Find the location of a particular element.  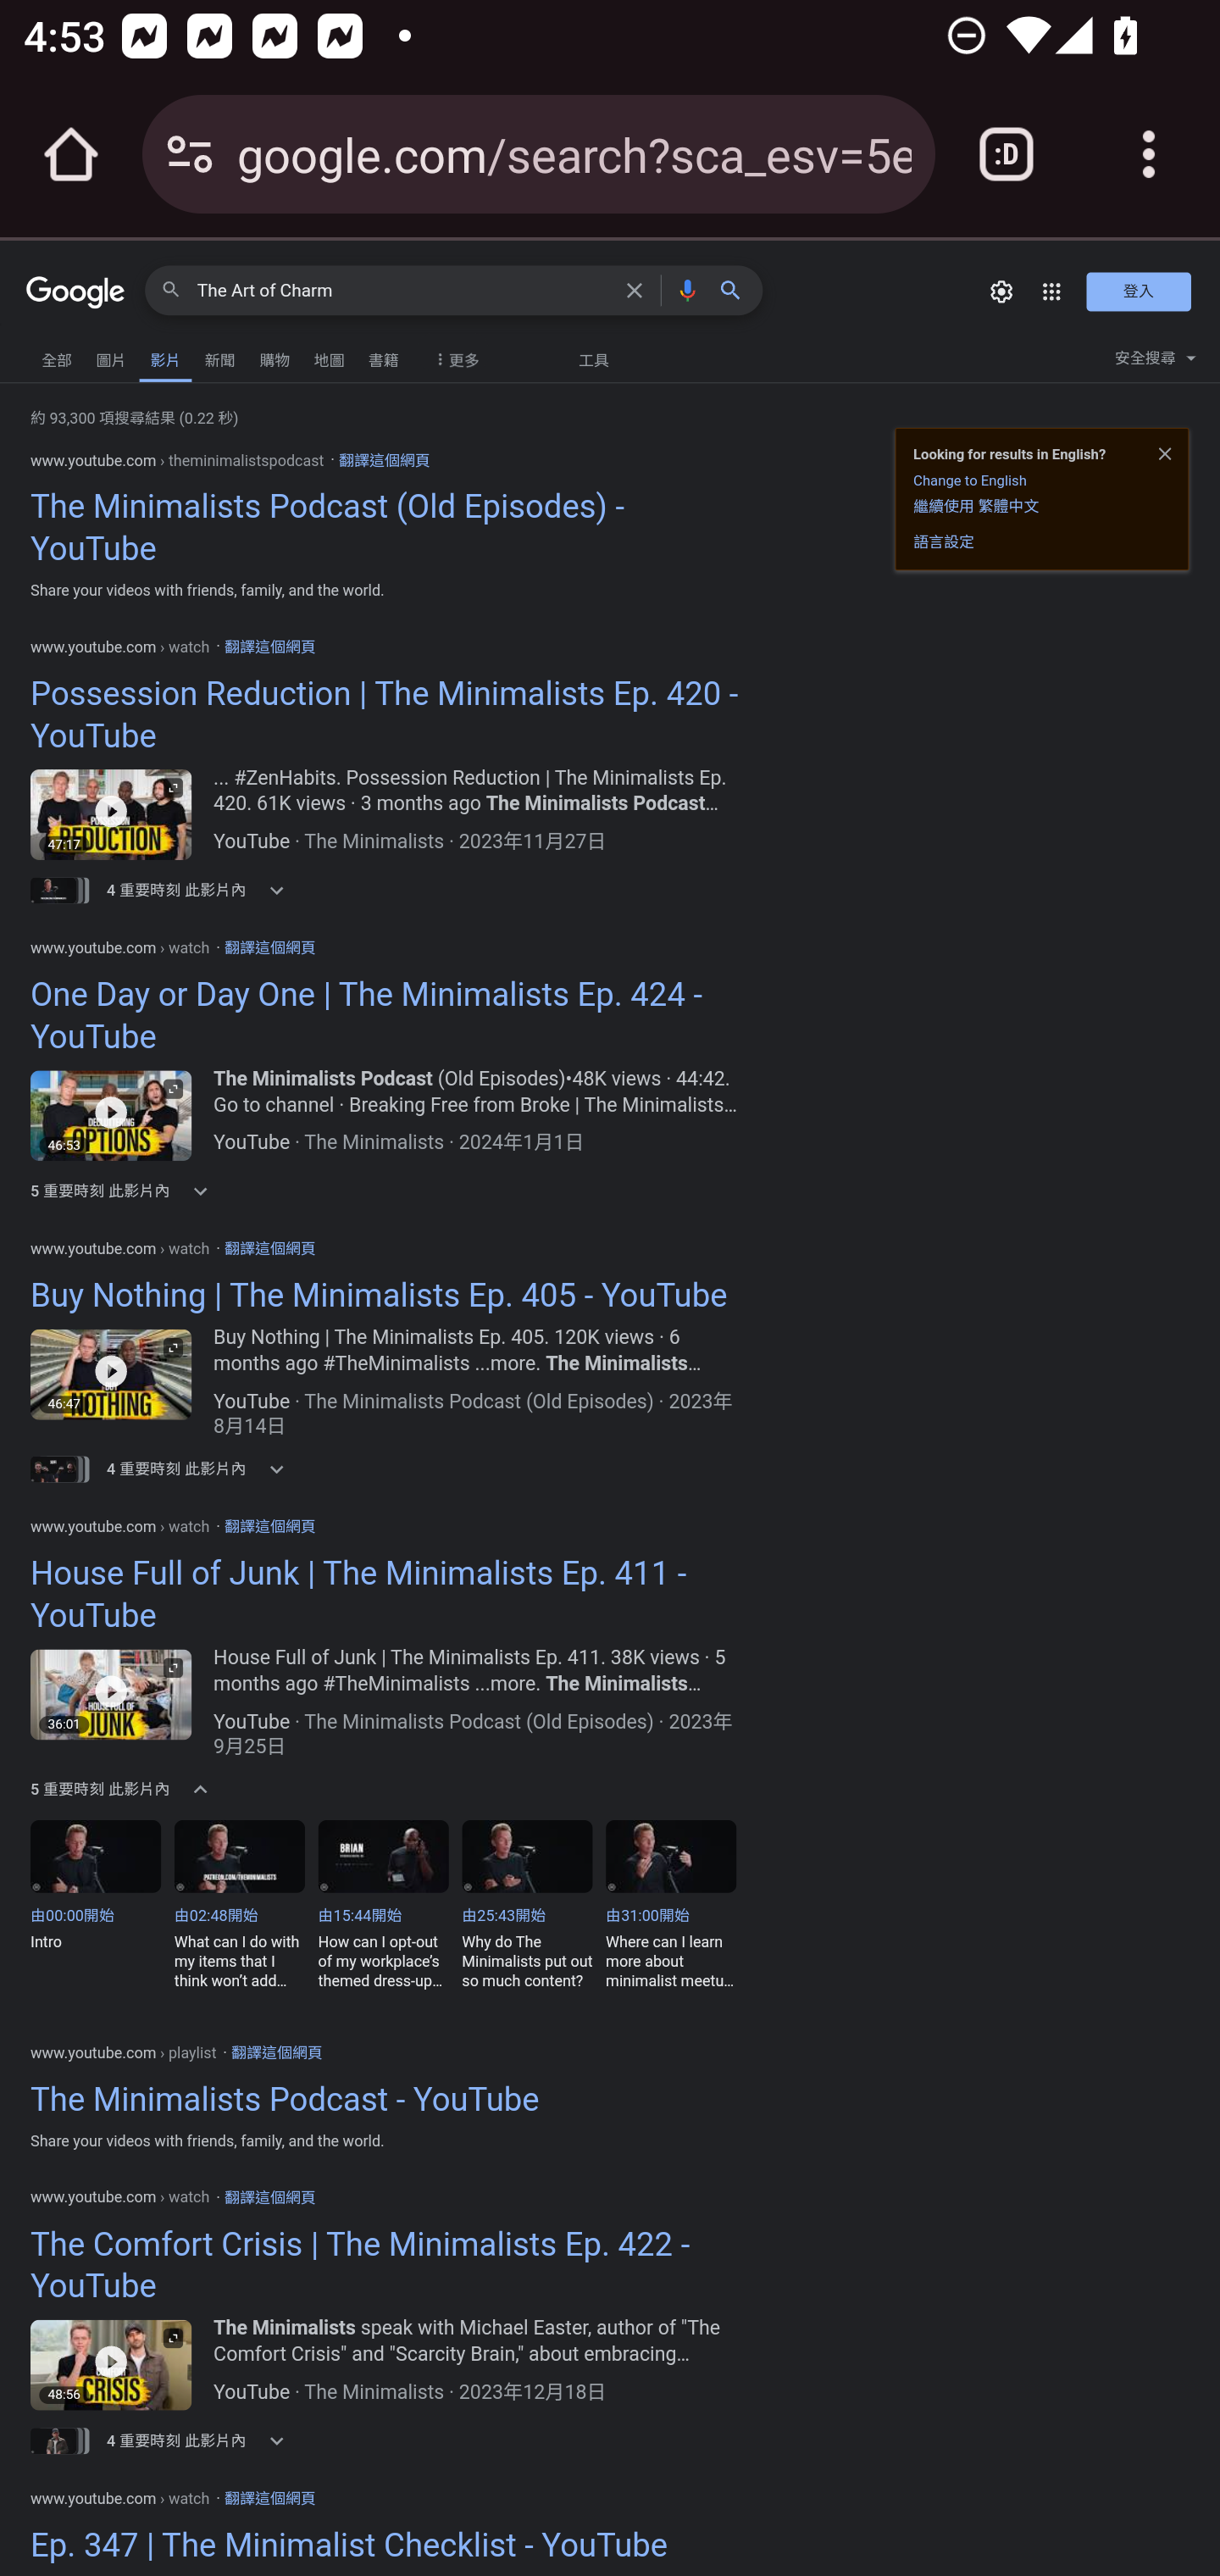

翻譯這個網頁 is located at coordinates (269, 1247).